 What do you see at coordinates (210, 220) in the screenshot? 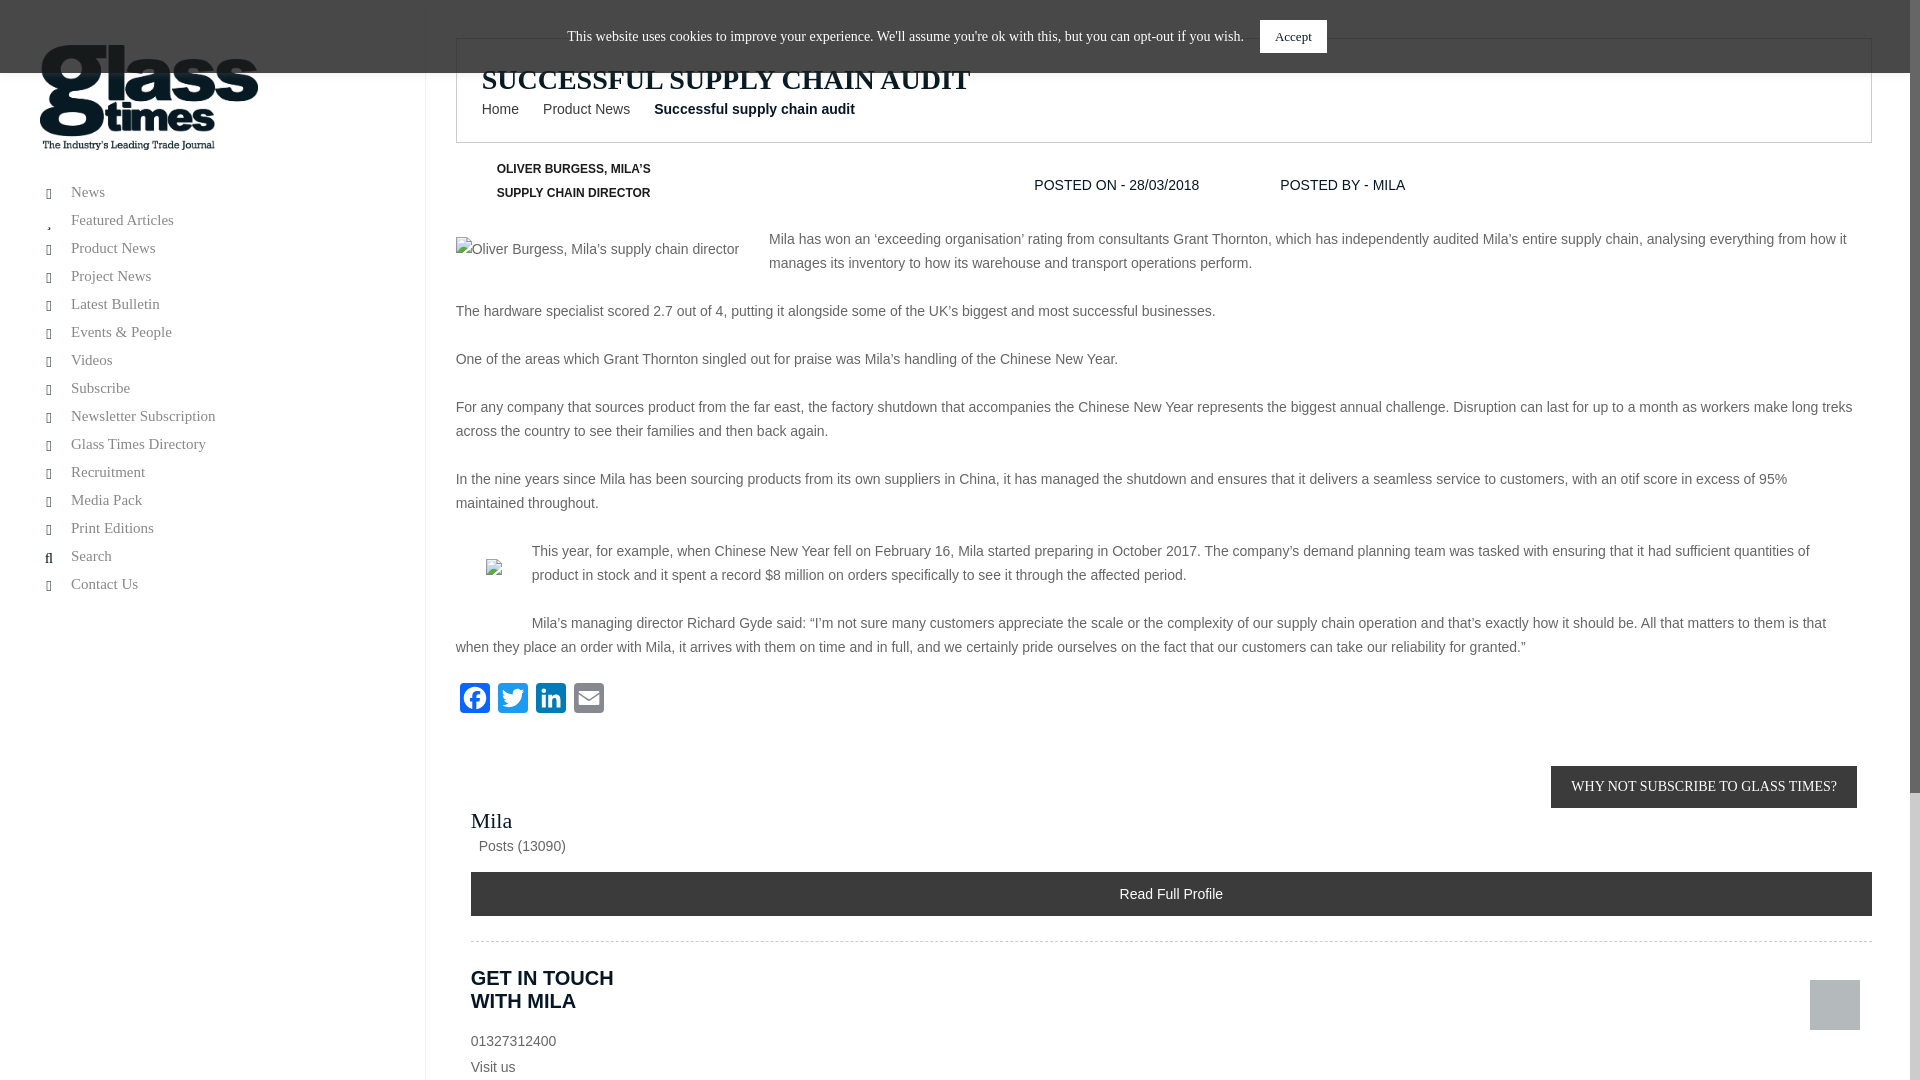
I see `Featured Articles` at bounding box center [210, 220].